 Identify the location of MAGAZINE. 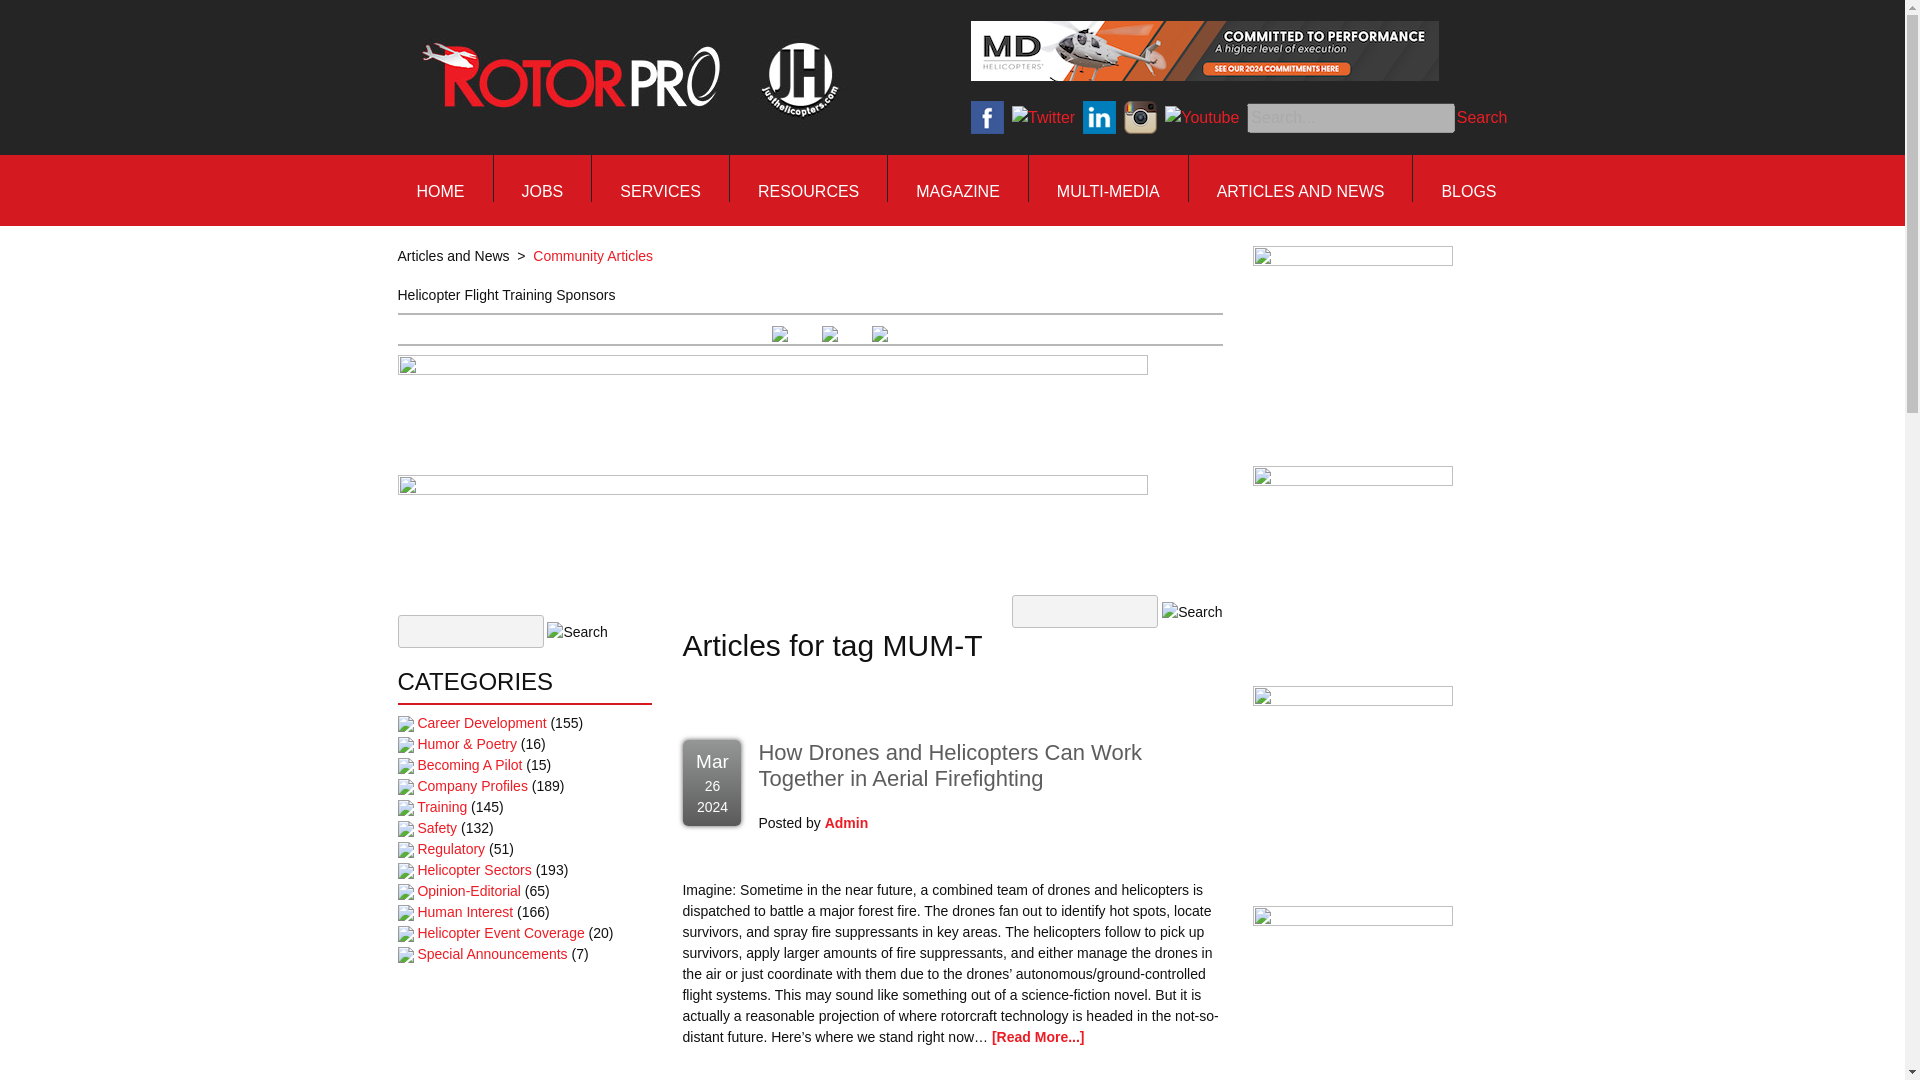
(958, 192).